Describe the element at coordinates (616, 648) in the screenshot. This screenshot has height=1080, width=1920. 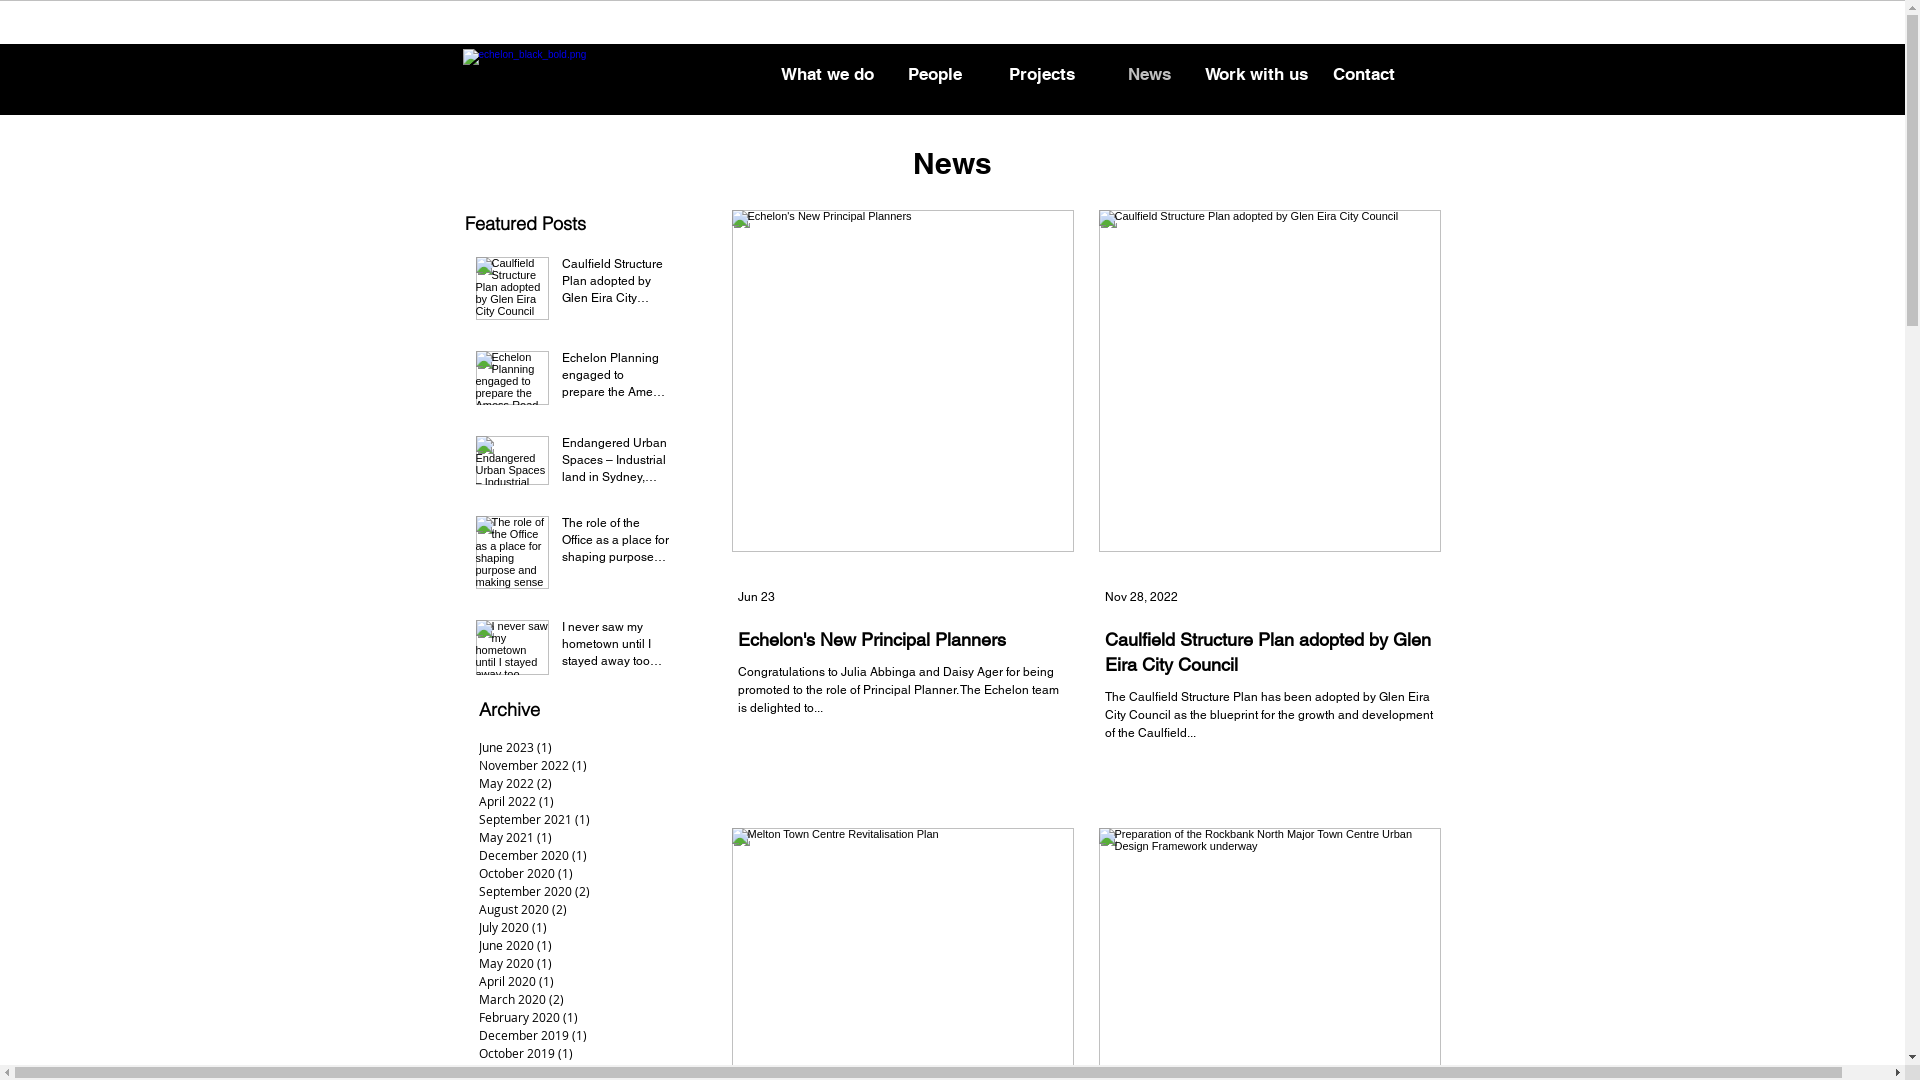
I see `I never saw my hometown until I stayed away too long....` at that location.